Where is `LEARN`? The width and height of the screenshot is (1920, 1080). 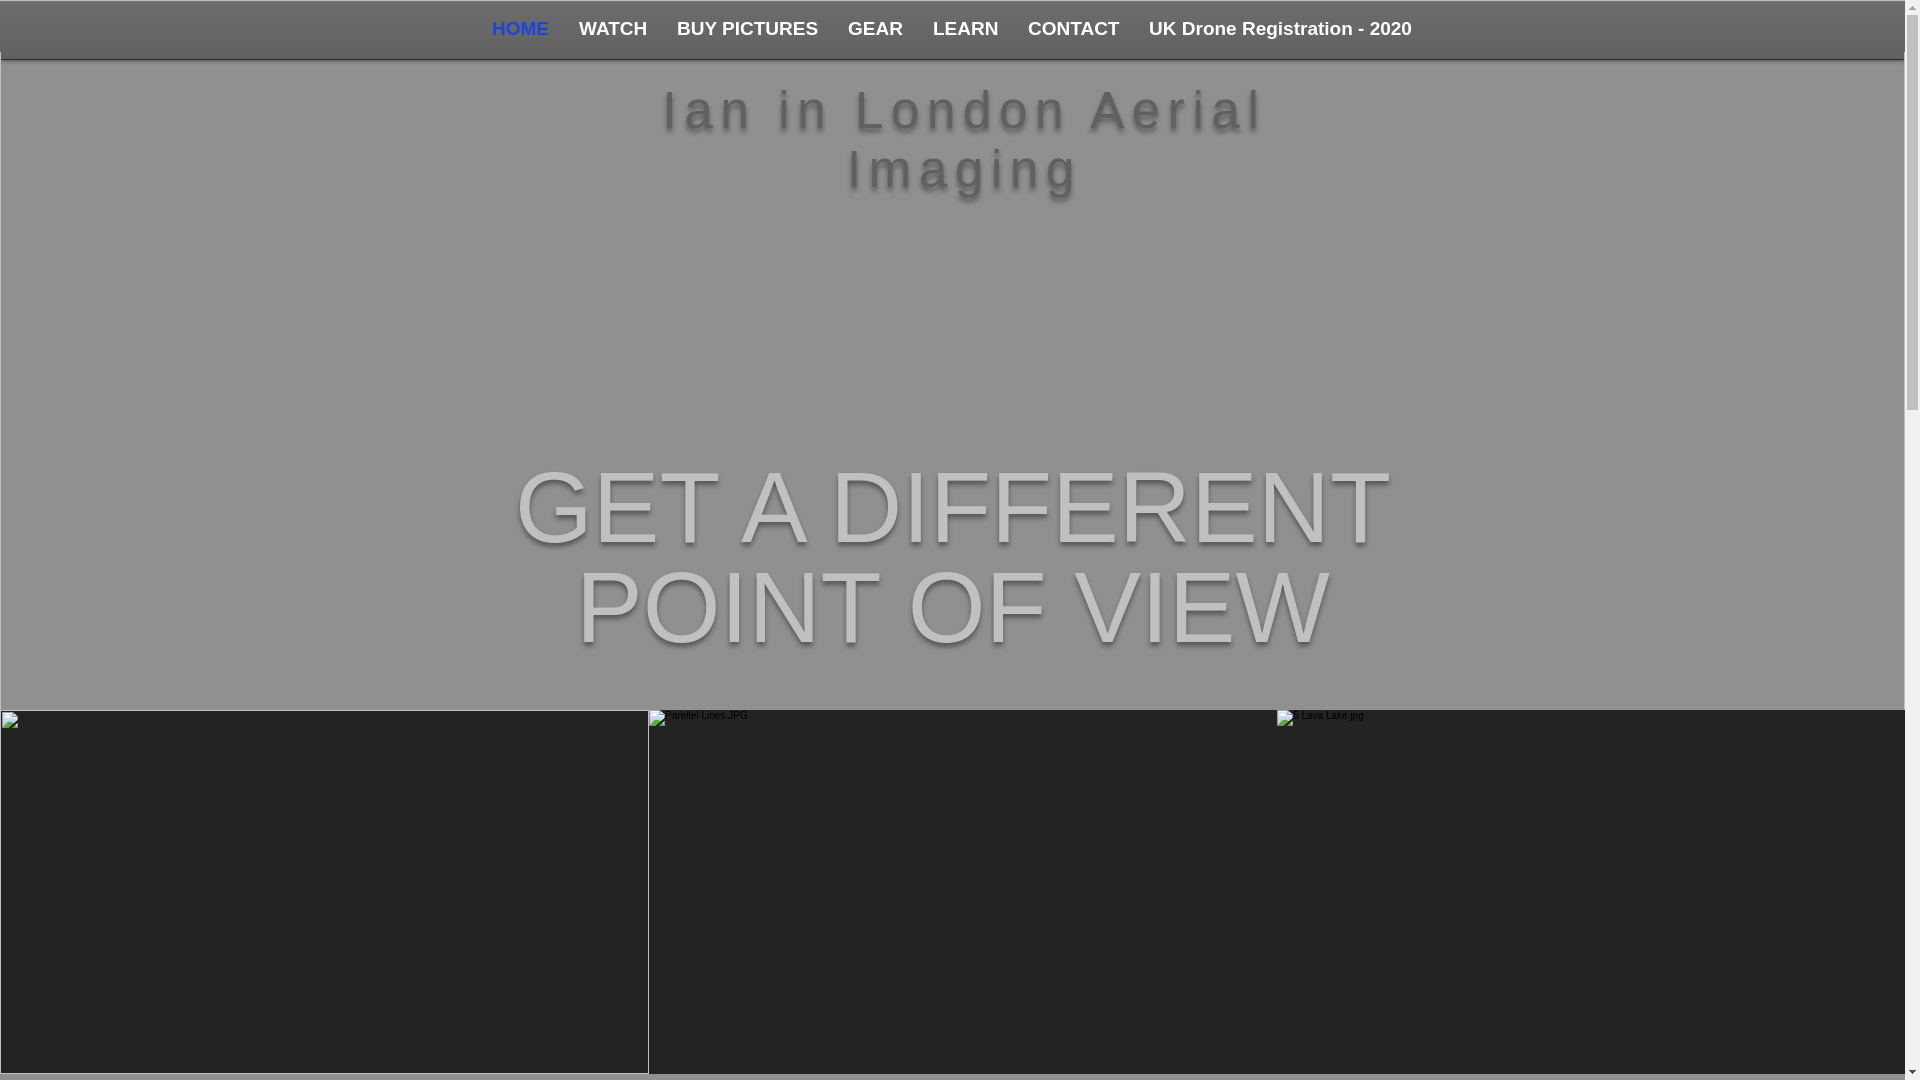 LEARN is located at coordinates (965, 28).